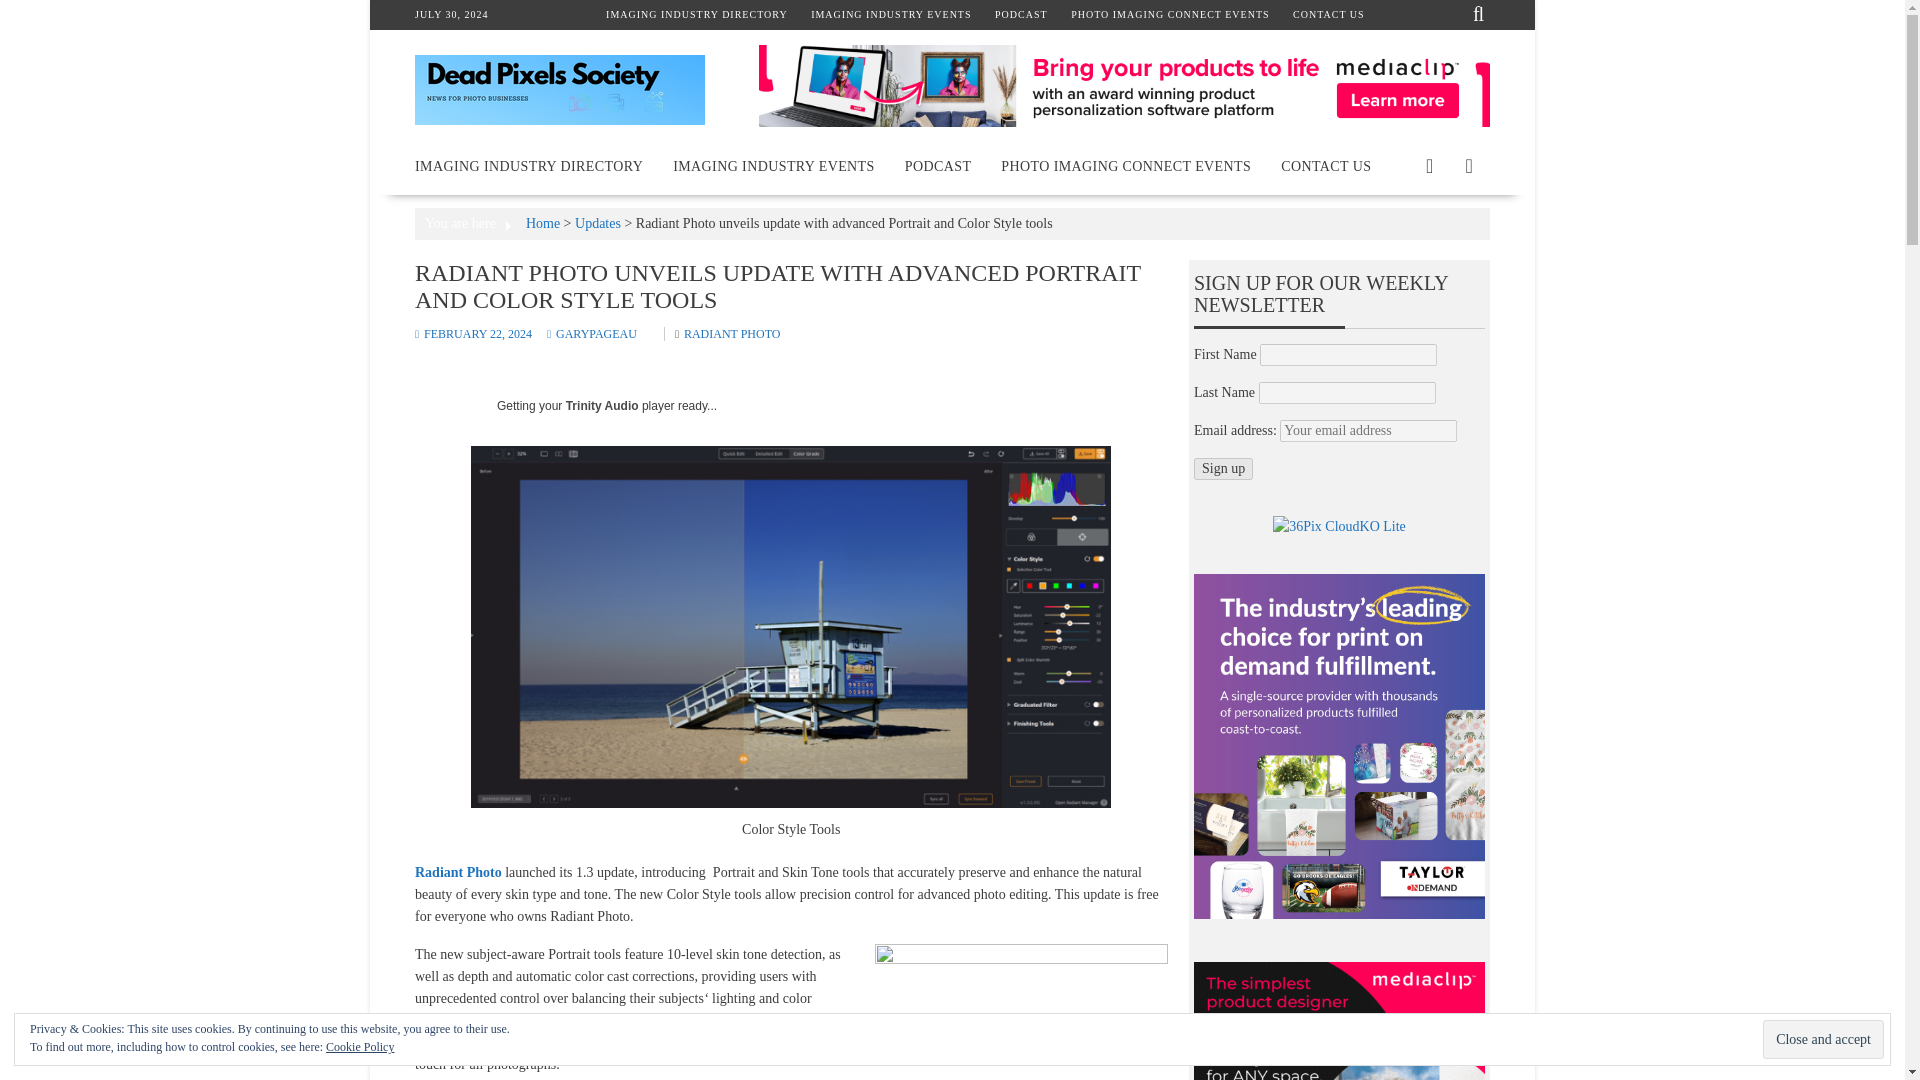 The image size is (1920, 1080). I want to click on PODCAST, so click(938, 166).